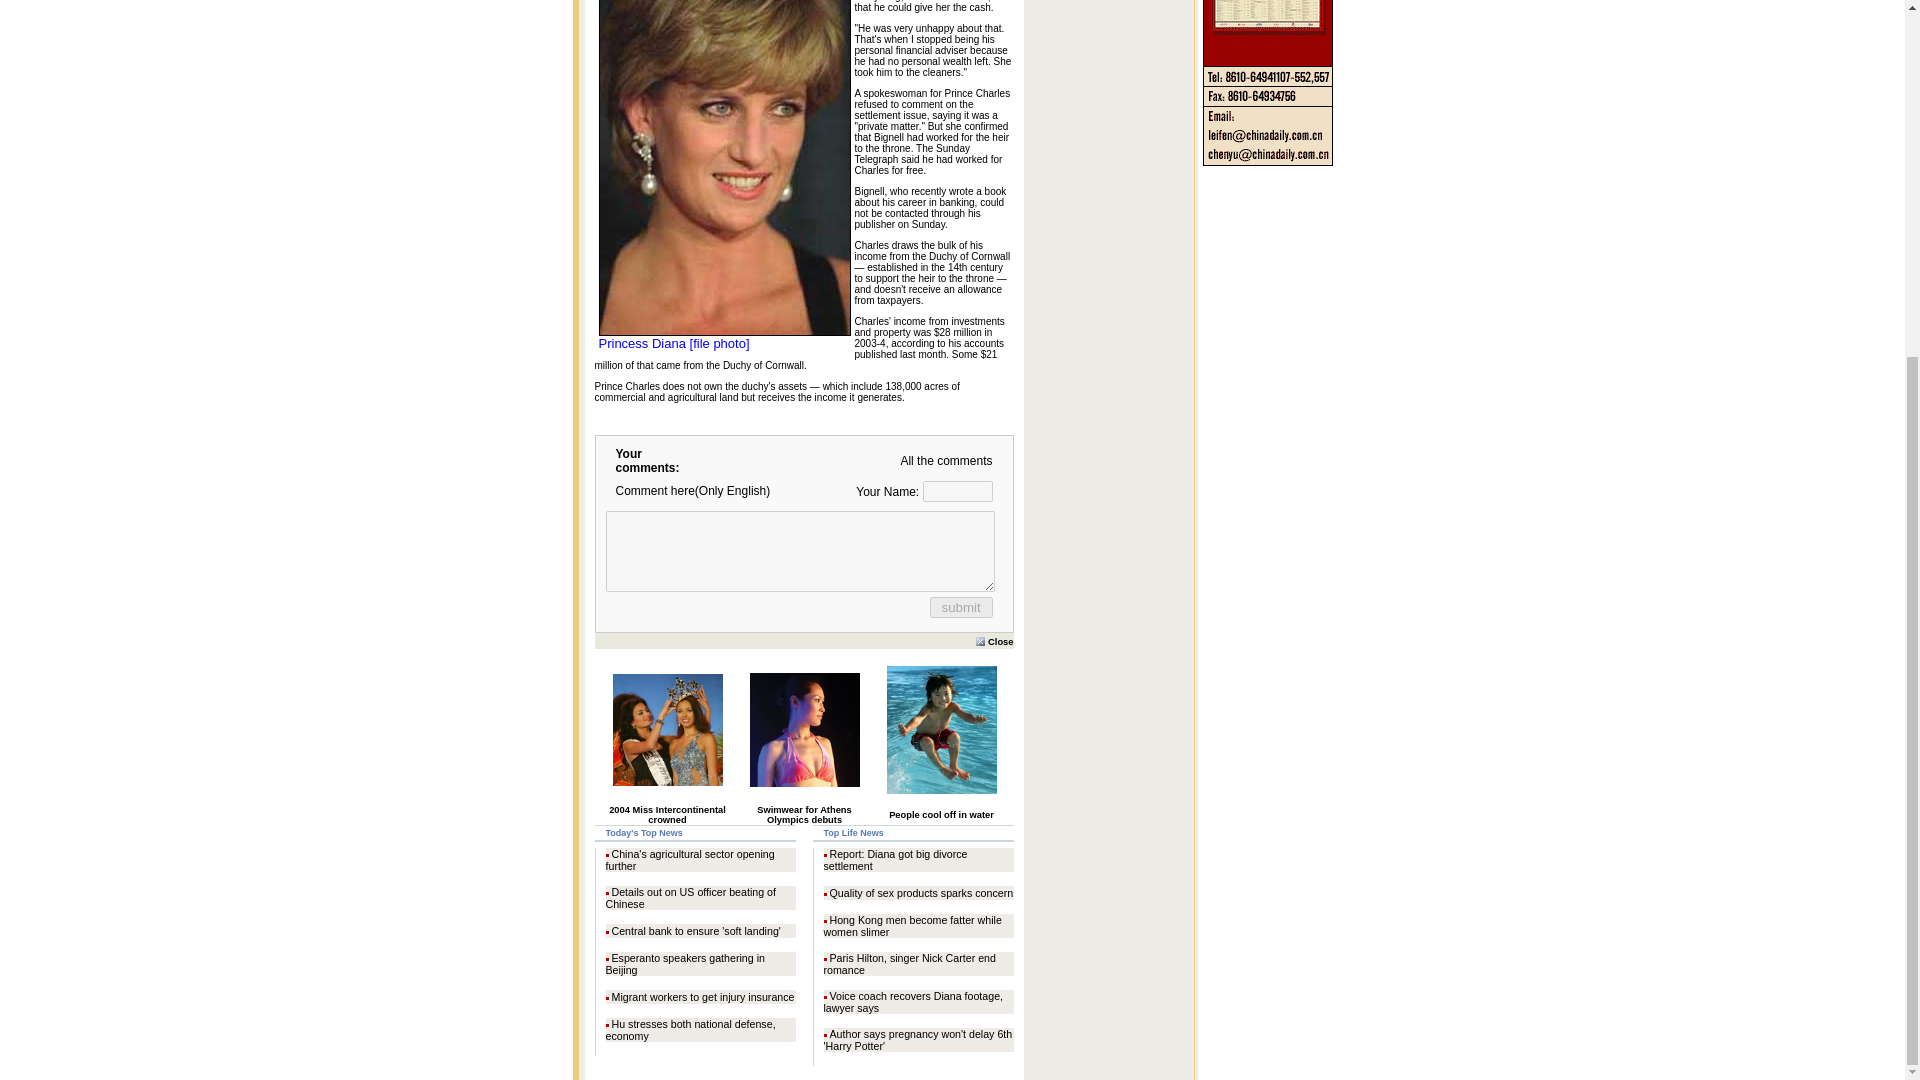  Describe the element at coordinates (921, 892) in the screenshot. I see `Quality of sex products sparks concern` at that location.